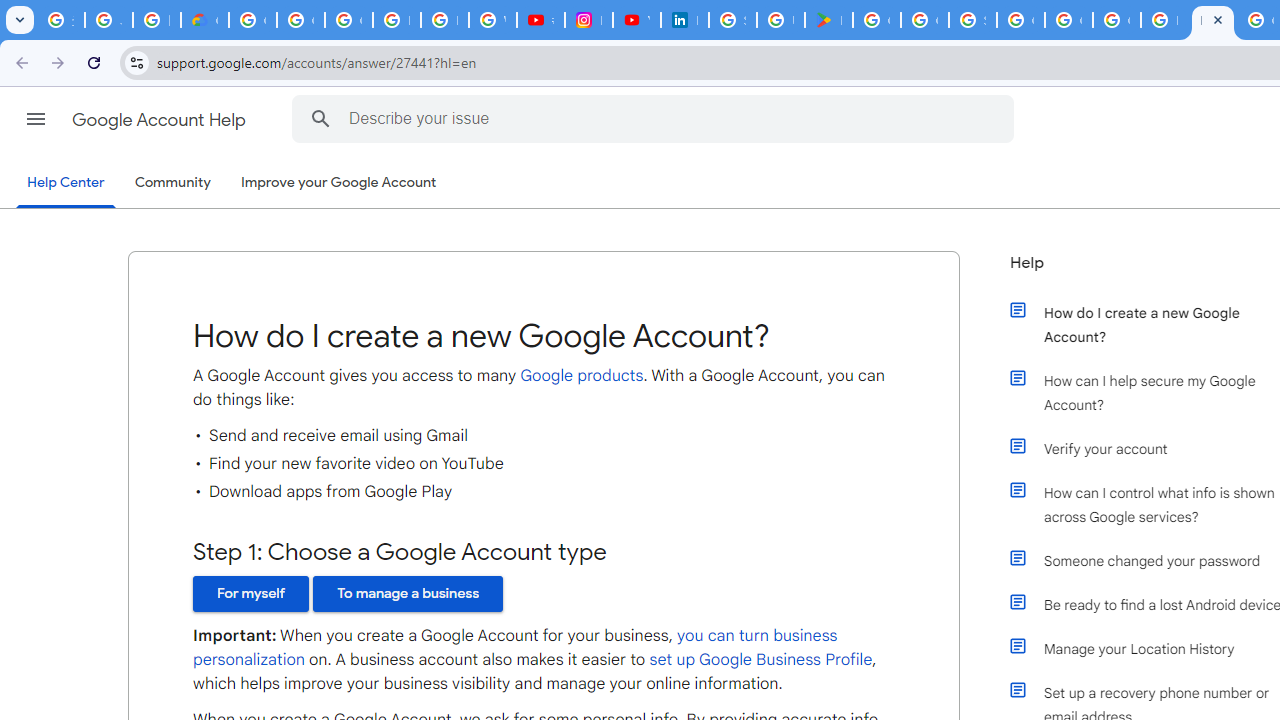  Describe the element at coordinates (972, 20) in the screenshot. I see `Sign in - Google Accounts` at that location.